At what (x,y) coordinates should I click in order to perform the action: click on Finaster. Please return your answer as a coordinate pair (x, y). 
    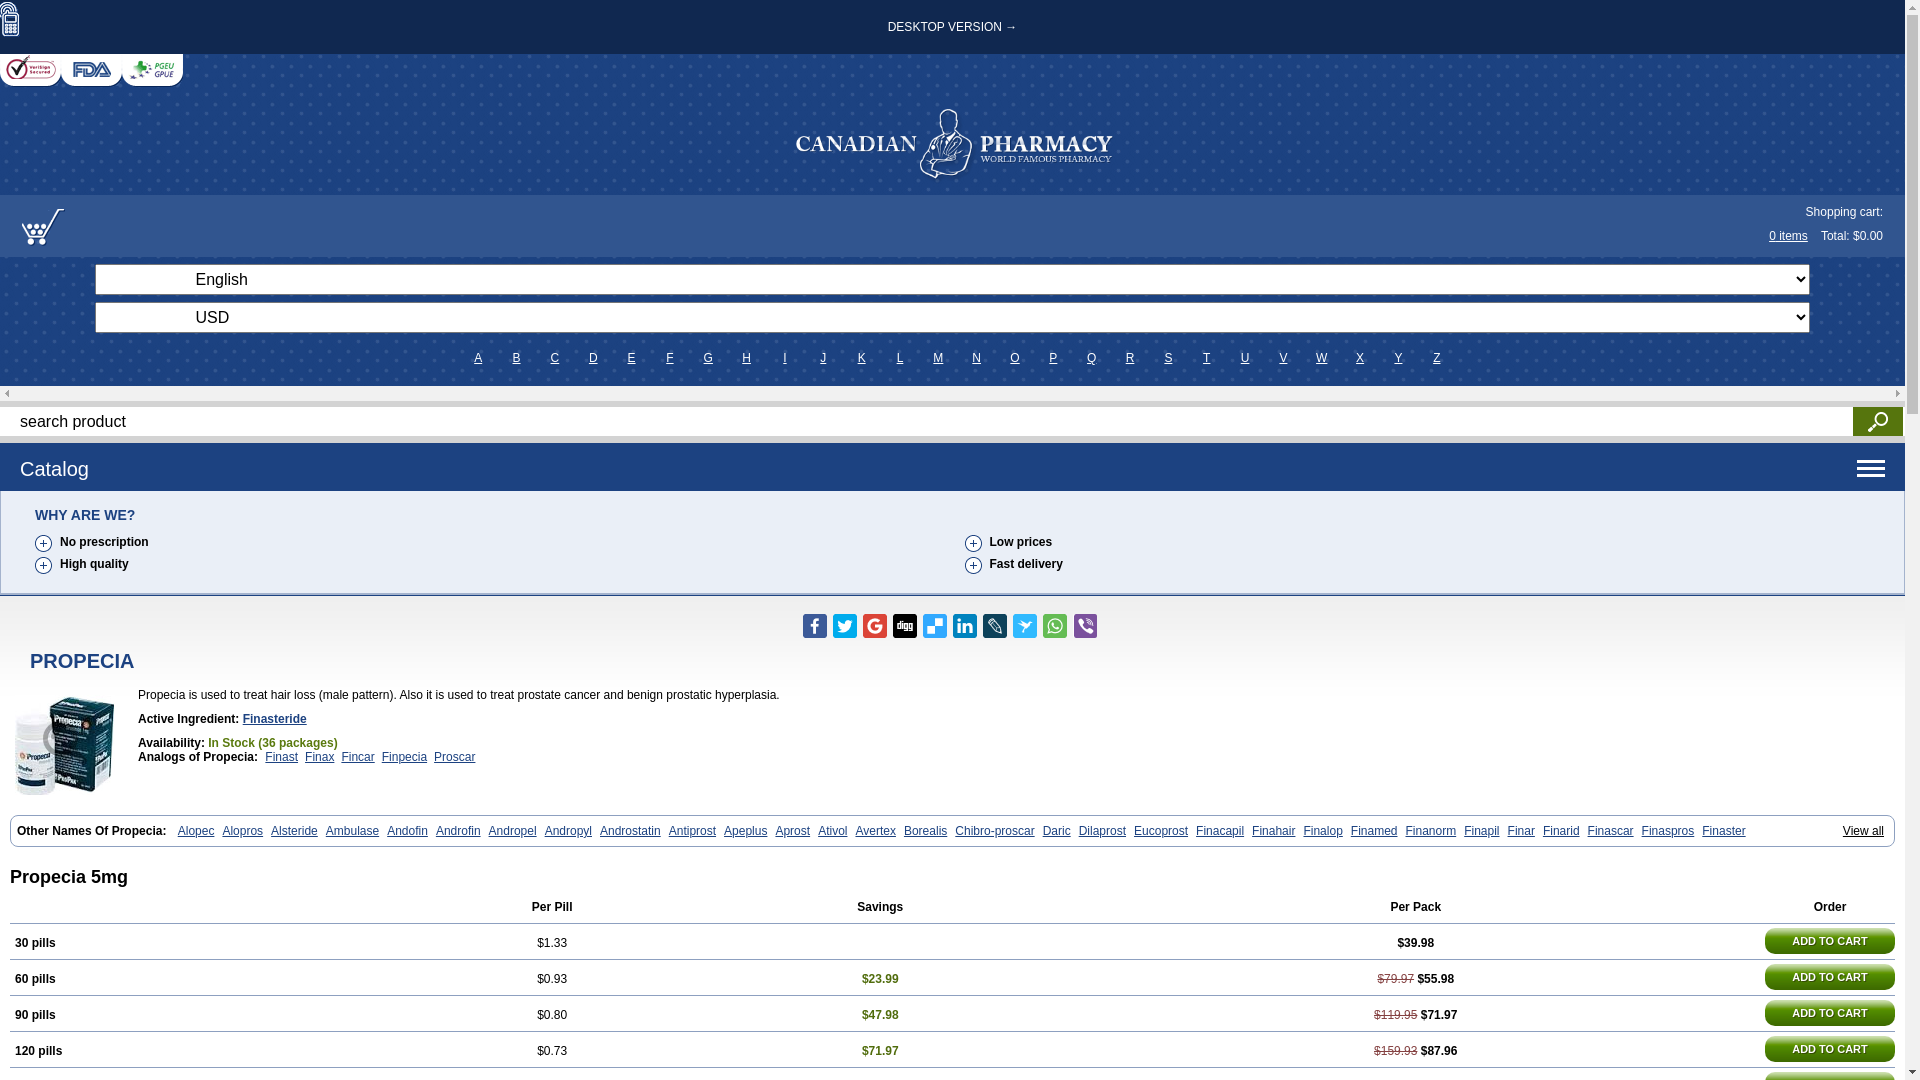
    Looking at the image, I should click on (1724, 831).